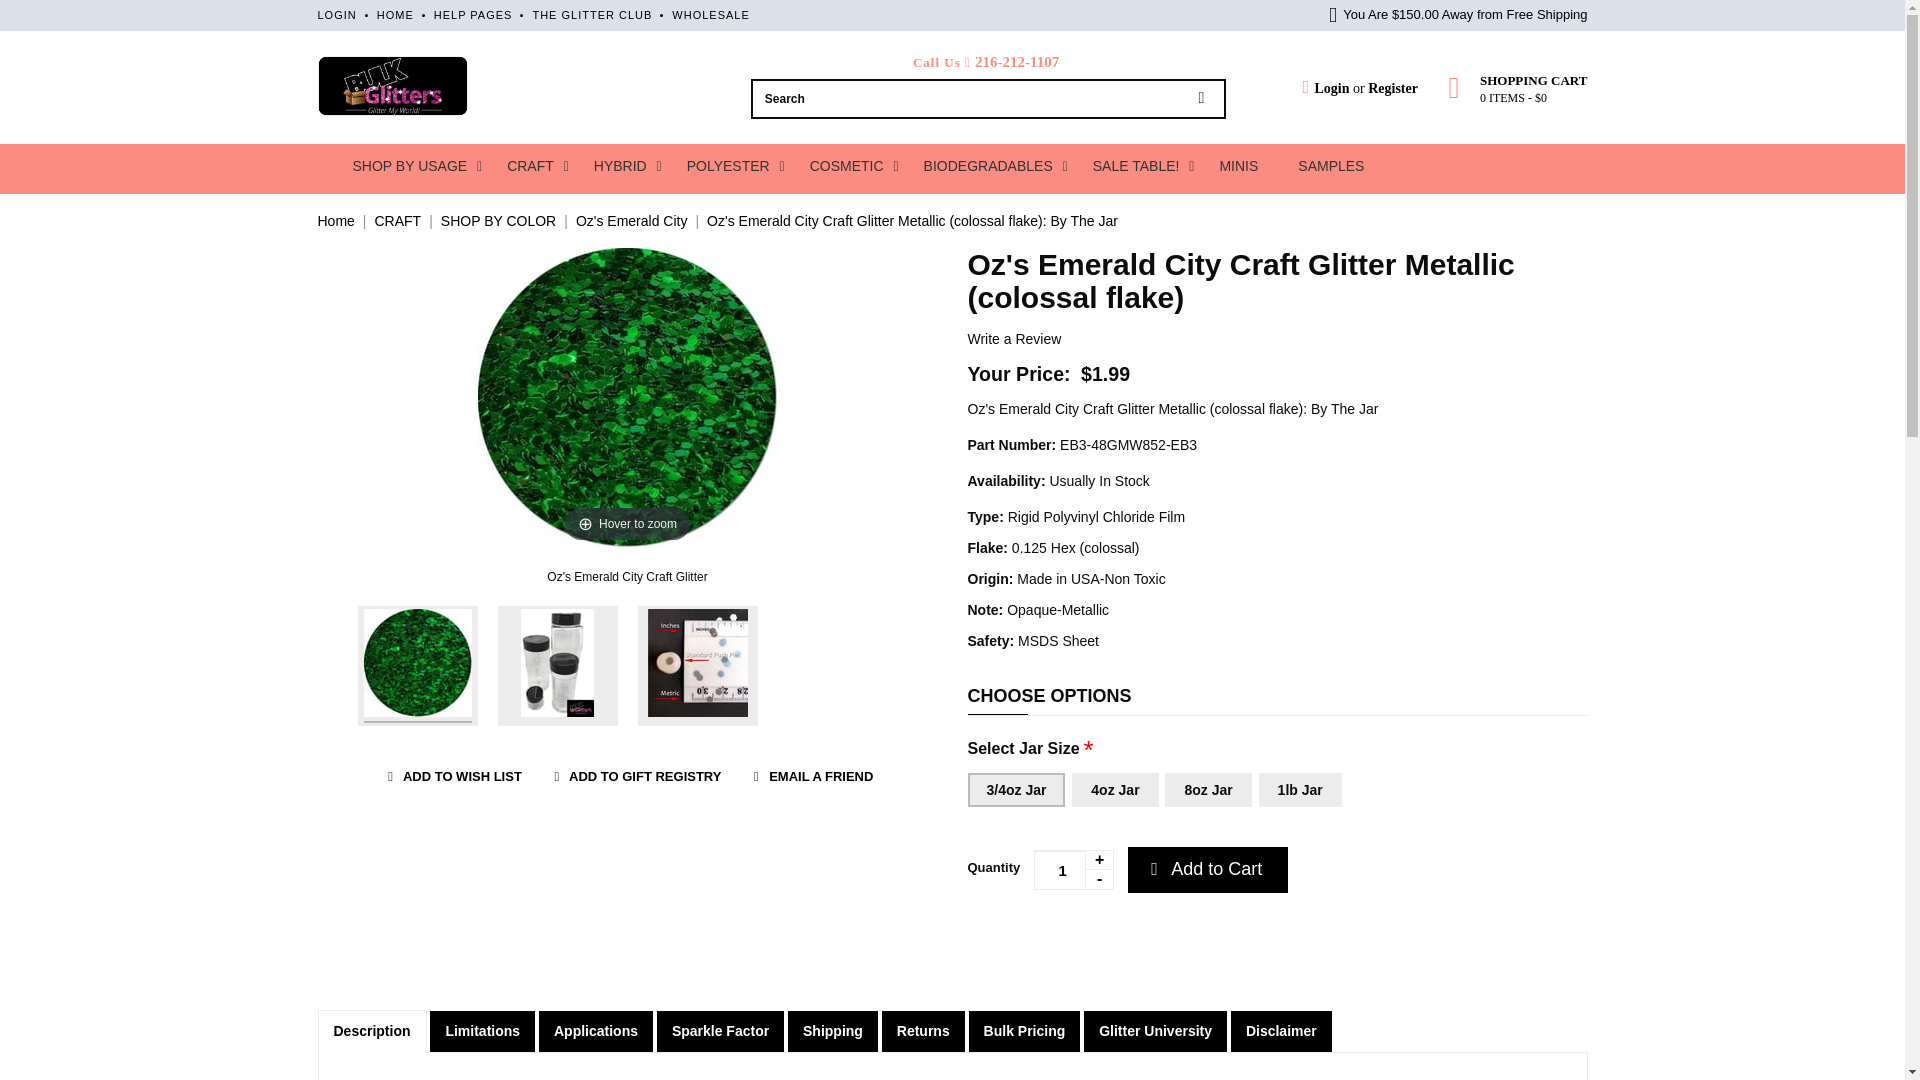 This screenshot has width=1920, height=1080. Describe the element at coordinates (338, 14) in the screenshot. I see `LOGIN` at that location.